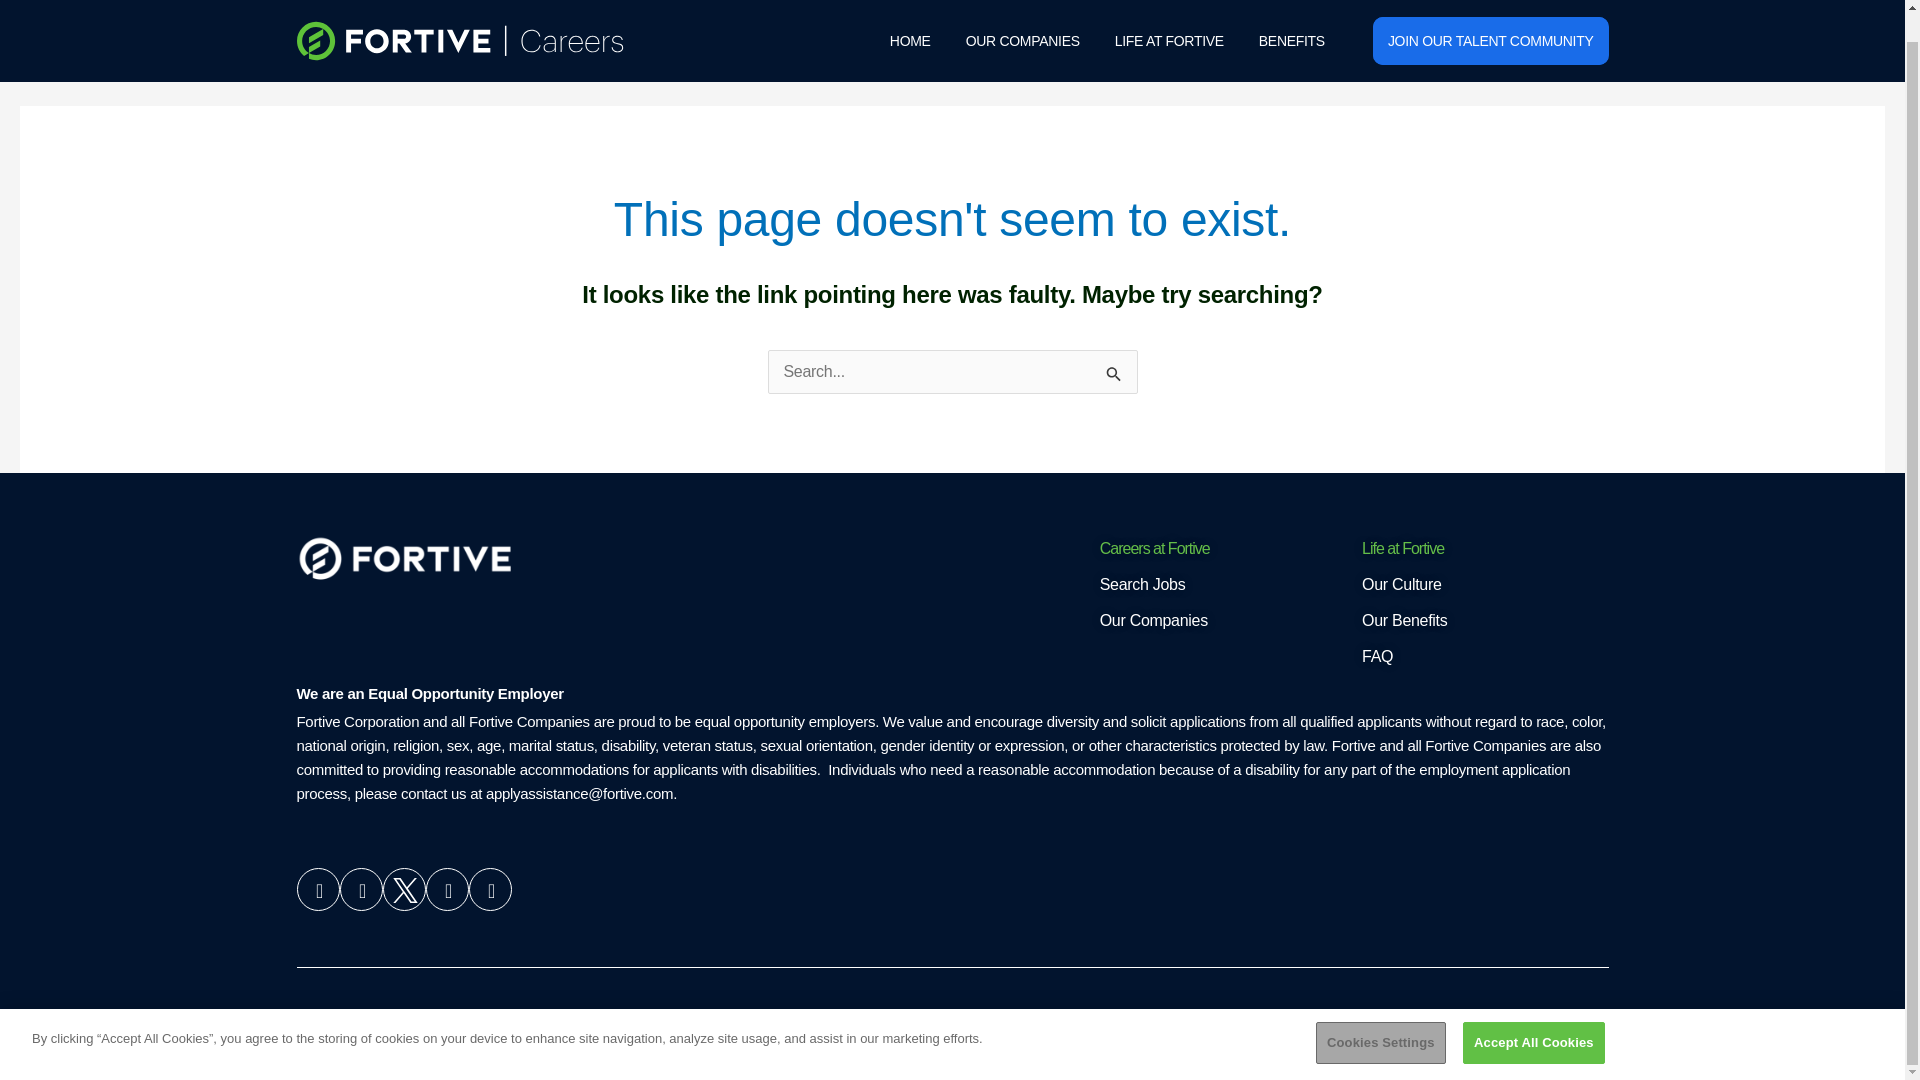 The image size is (1920, 1080). Describe the element at coordinates (1215, 585) in the screenshot. I see `Search Jobs` at that location.